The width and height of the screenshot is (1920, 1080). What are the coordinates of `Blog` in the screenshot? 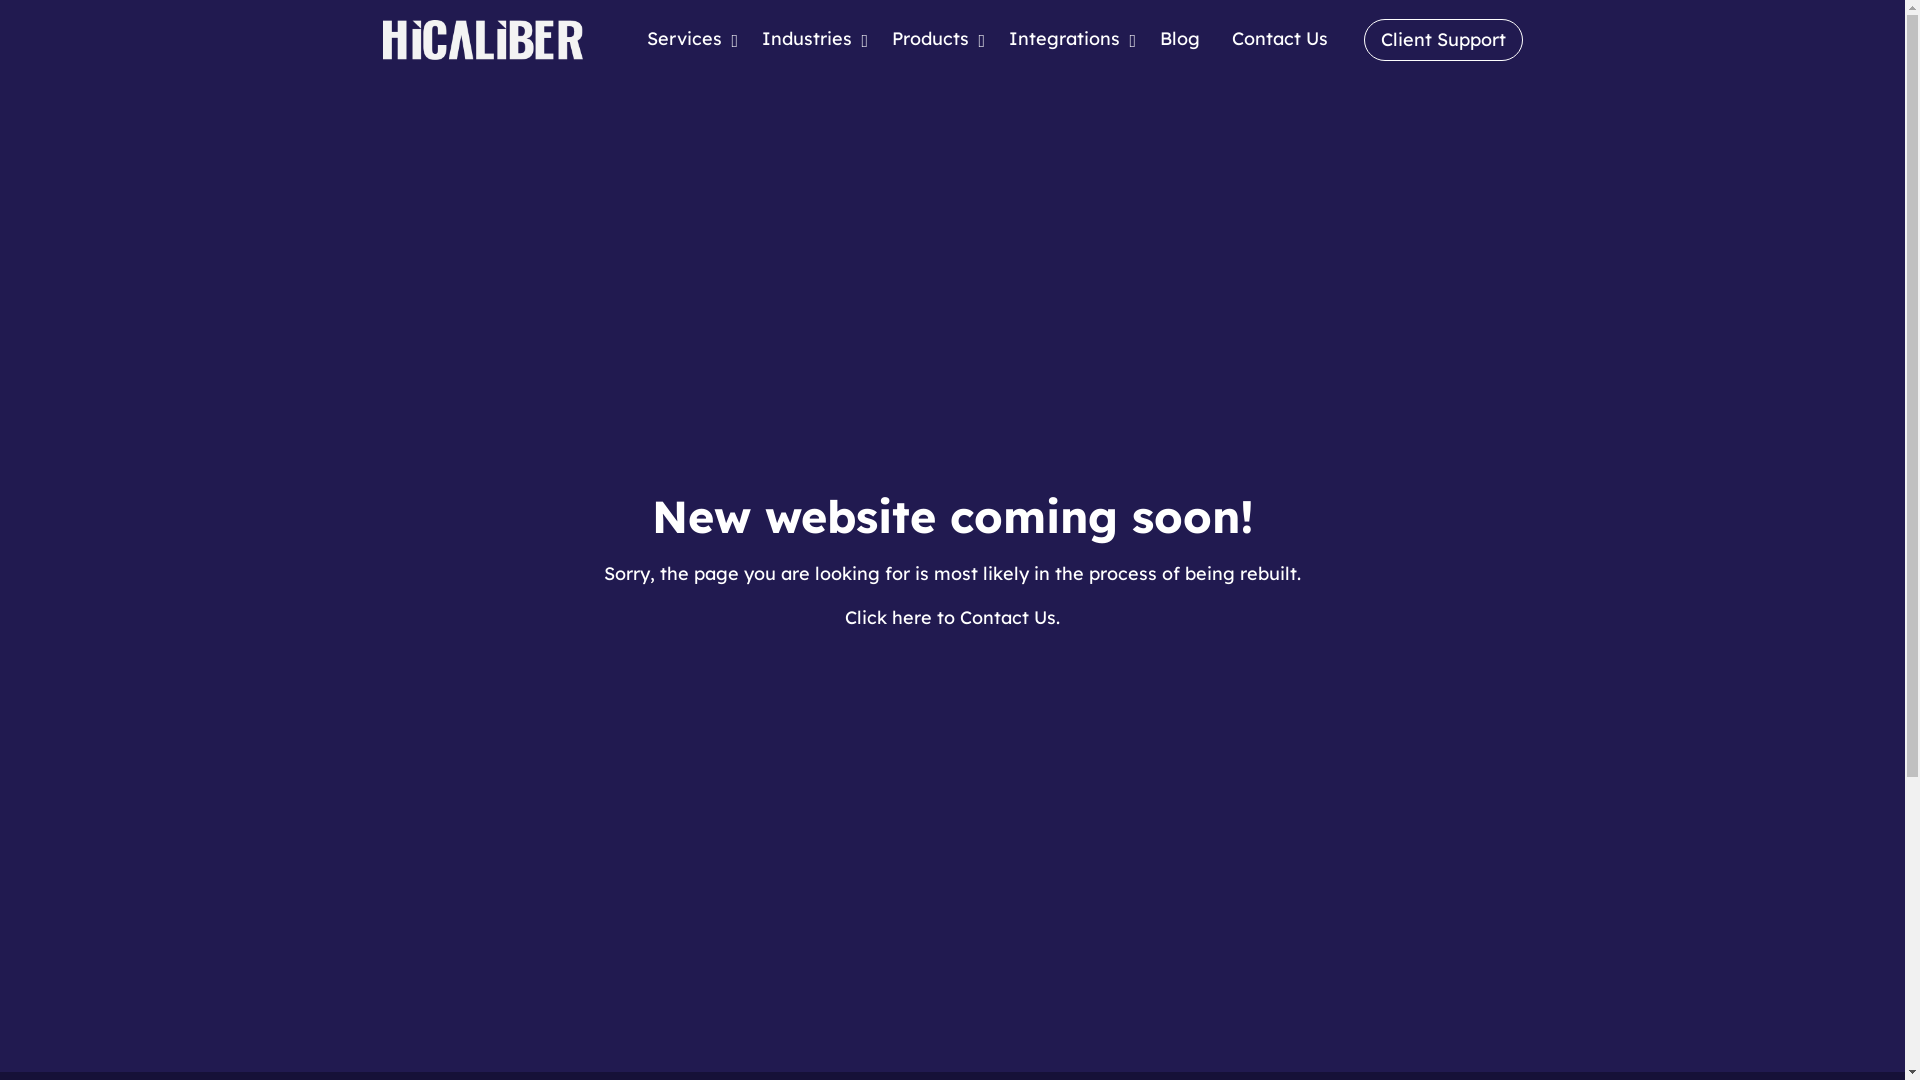 It's located at (1180, 39).